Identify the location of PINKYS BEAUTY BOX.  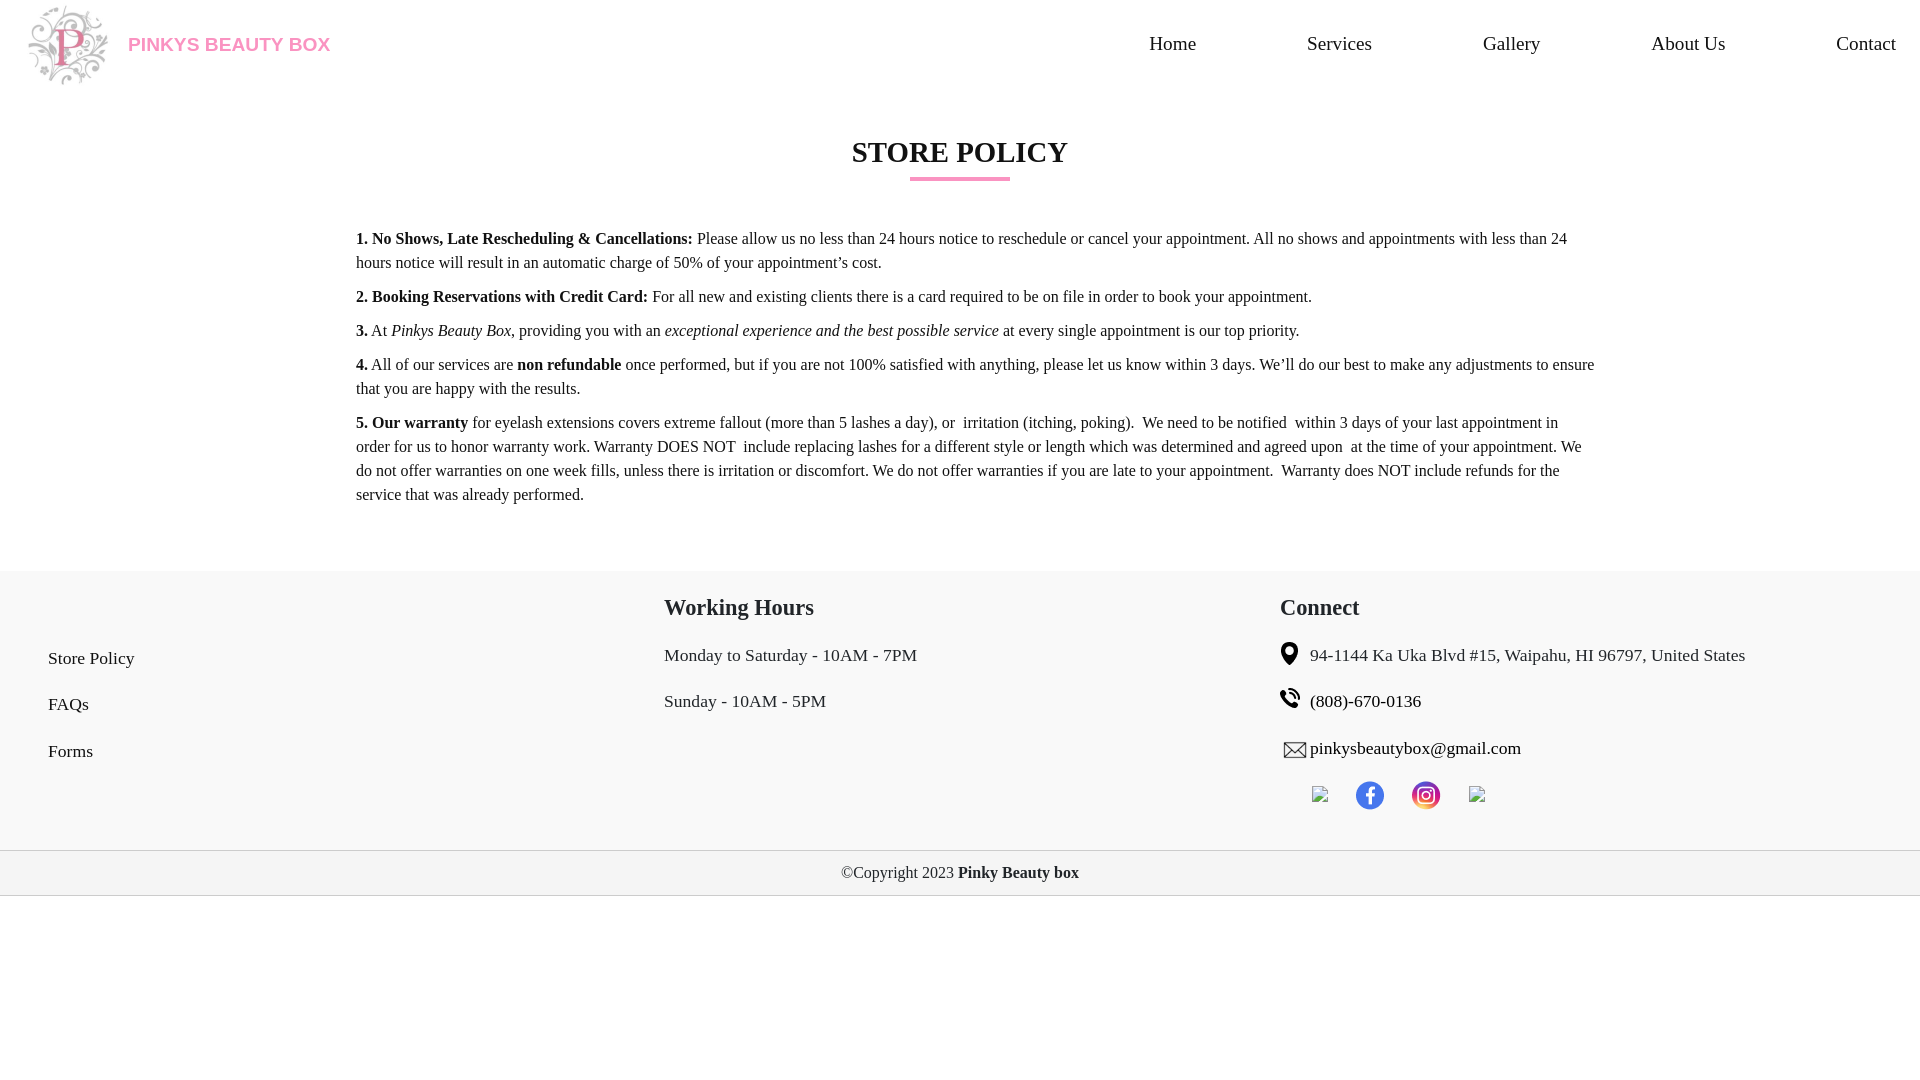
(486, 44).